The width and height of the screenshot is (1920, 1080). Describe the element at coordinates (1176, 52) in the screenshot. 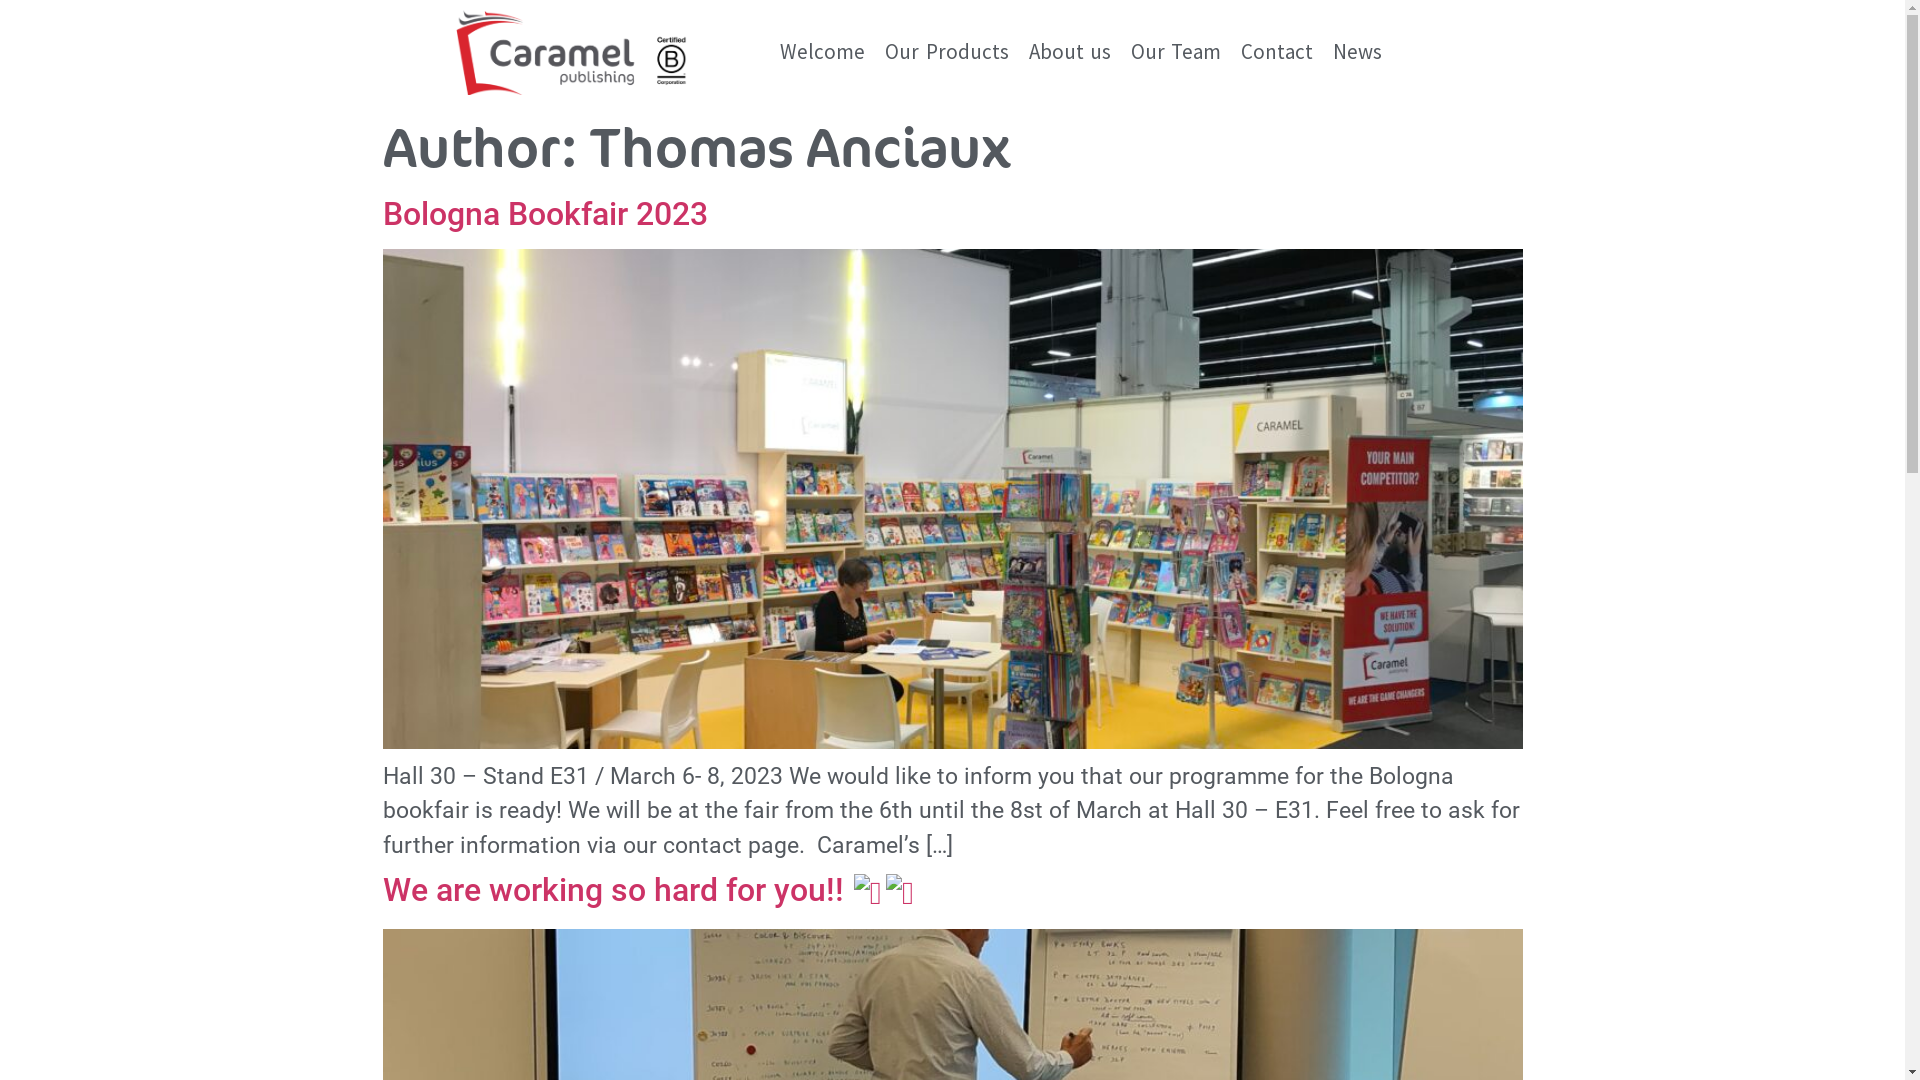

I see `Our Team` at that location.